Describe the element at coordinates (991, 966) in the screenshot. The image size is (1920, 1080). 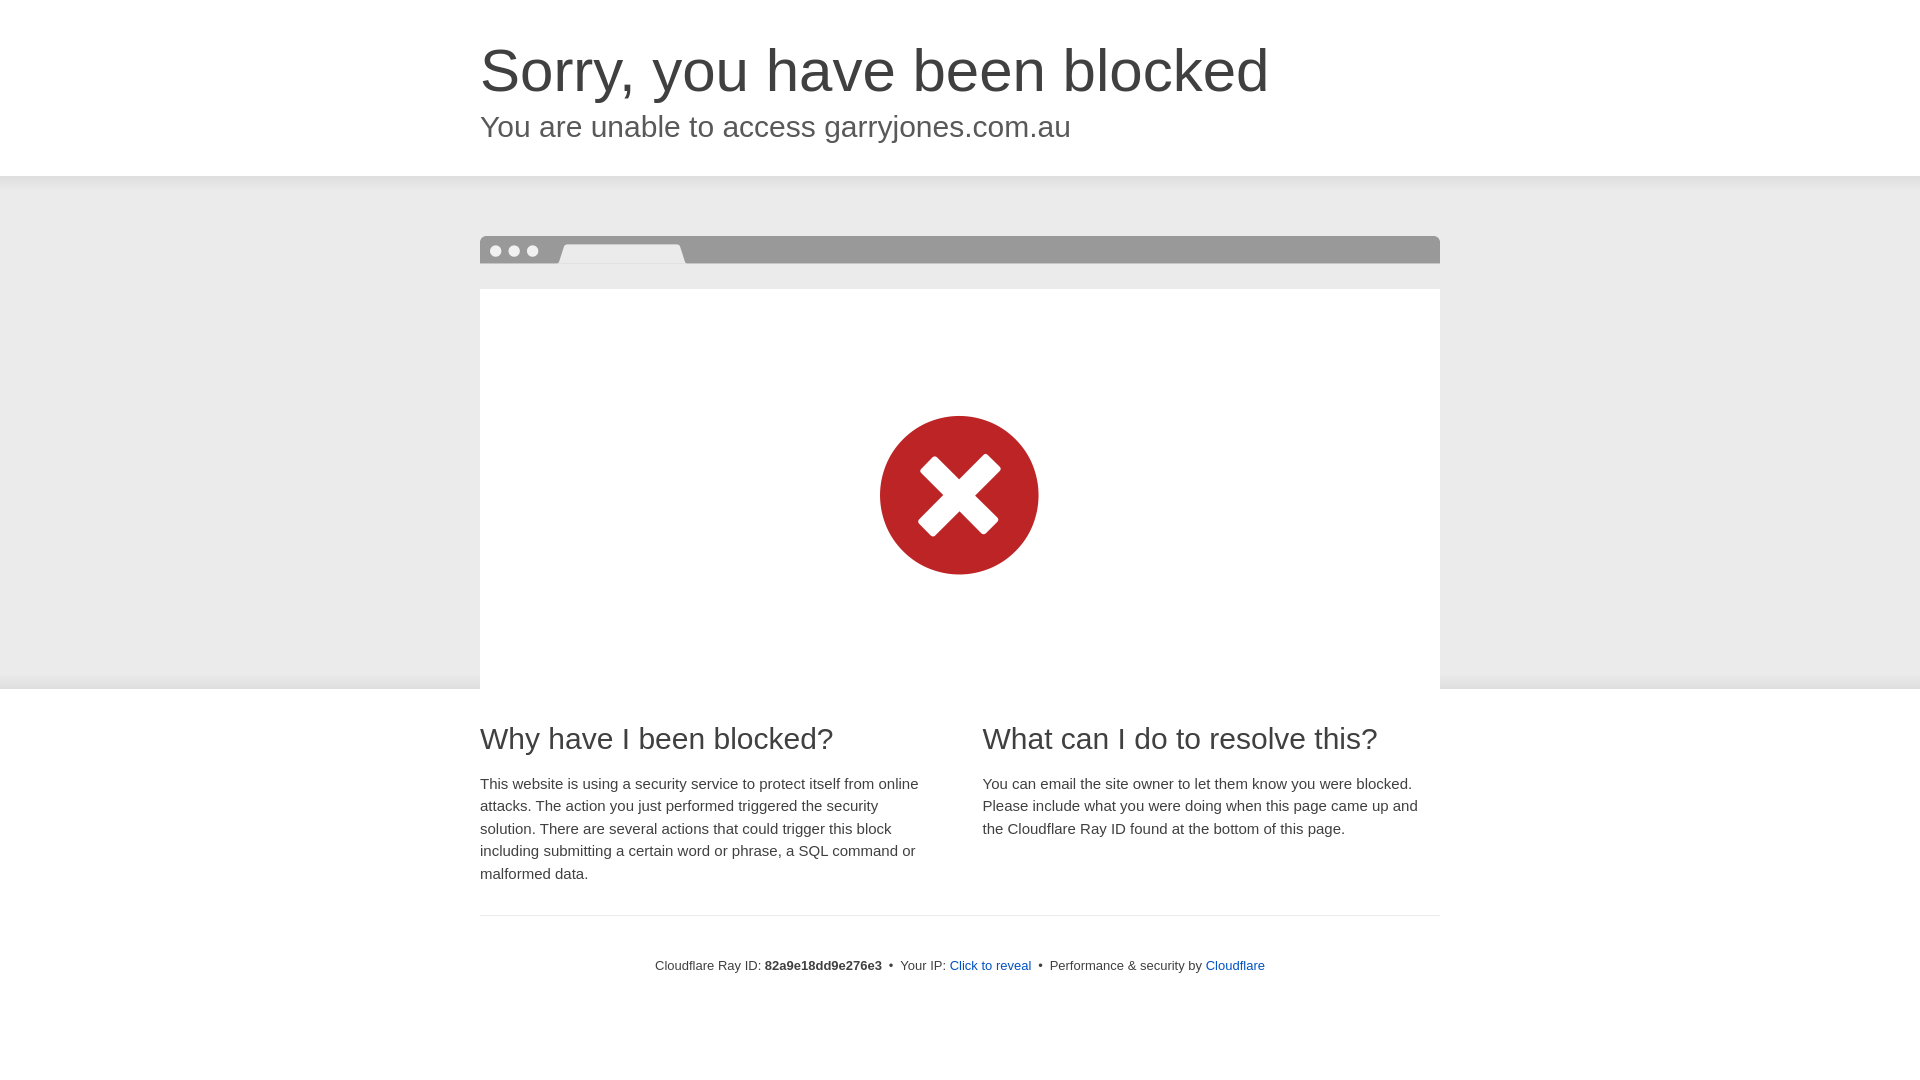
I see `Click to reveal` at that location.